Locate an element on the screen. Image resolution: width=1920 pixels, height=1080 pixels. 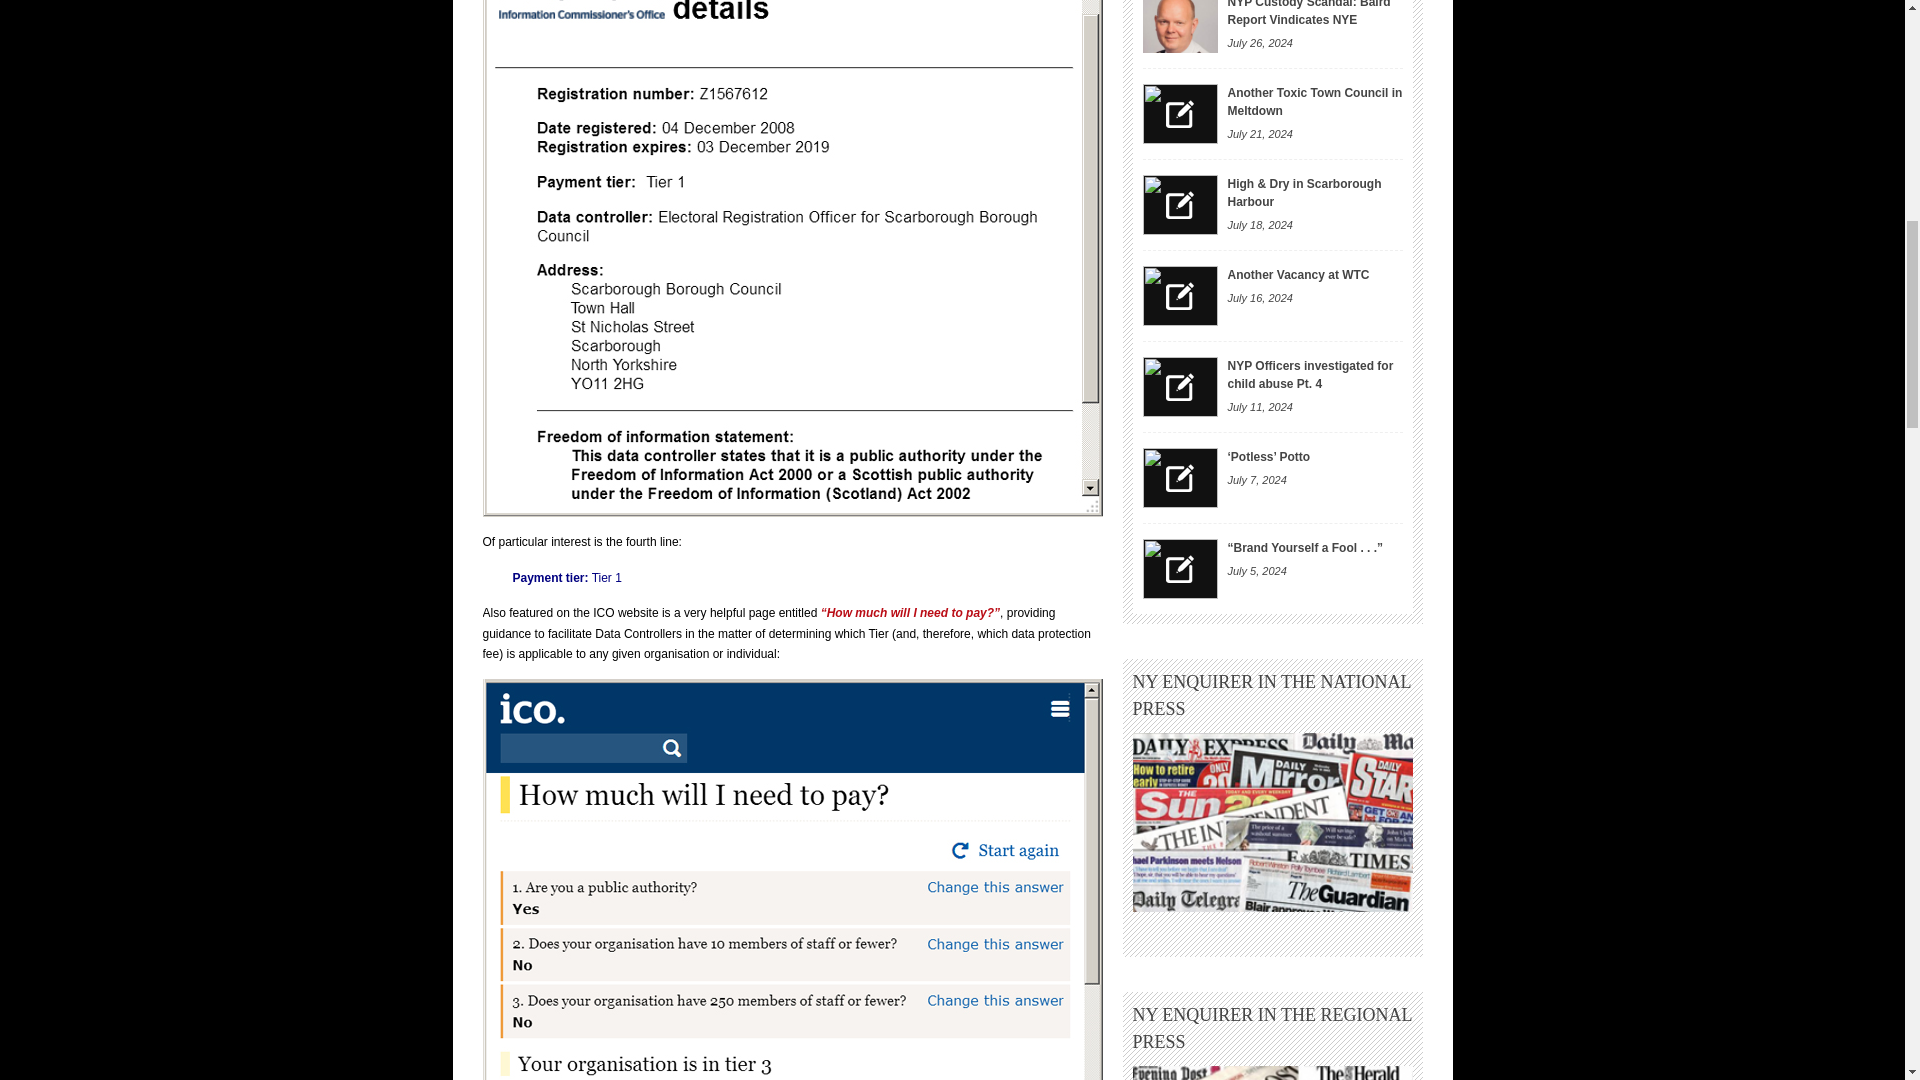
Another Vacancy at WTC is located at coordinates (1180, 296).